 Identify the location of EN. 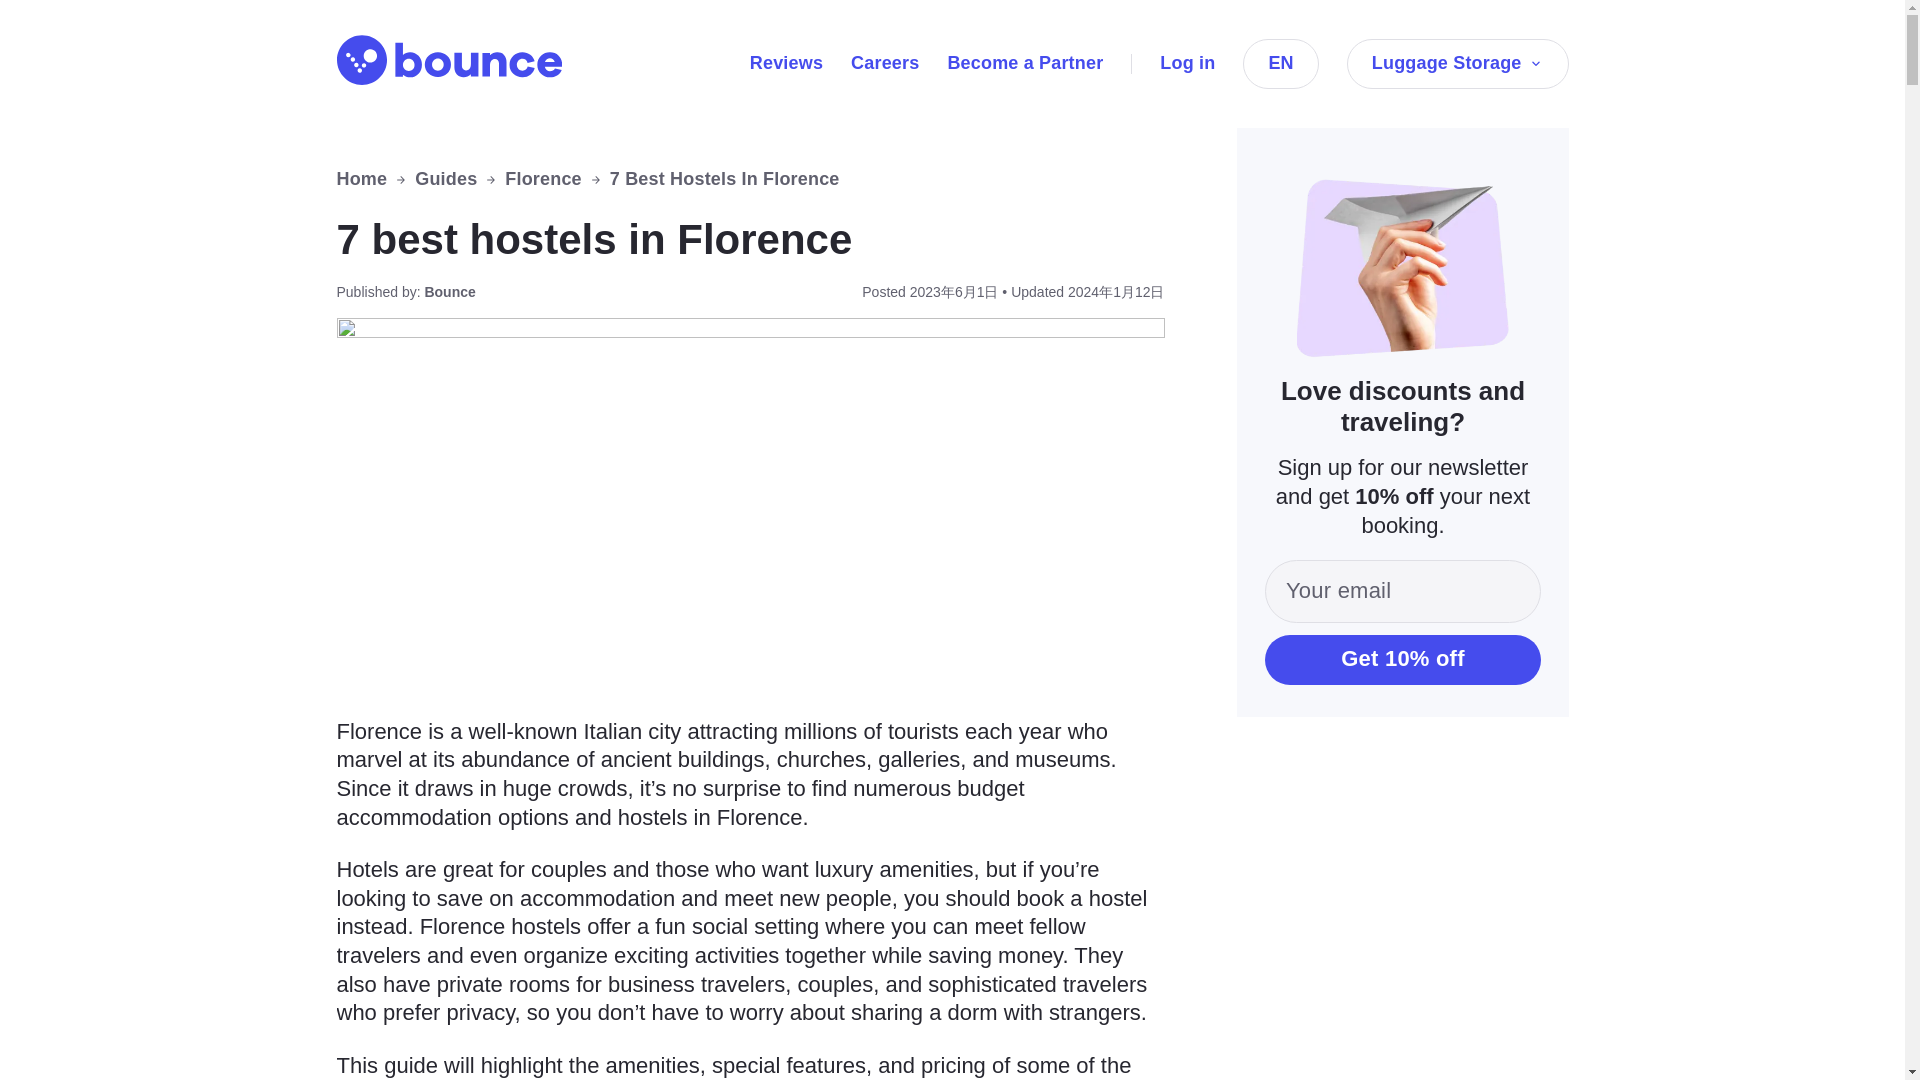
(1280, 63).